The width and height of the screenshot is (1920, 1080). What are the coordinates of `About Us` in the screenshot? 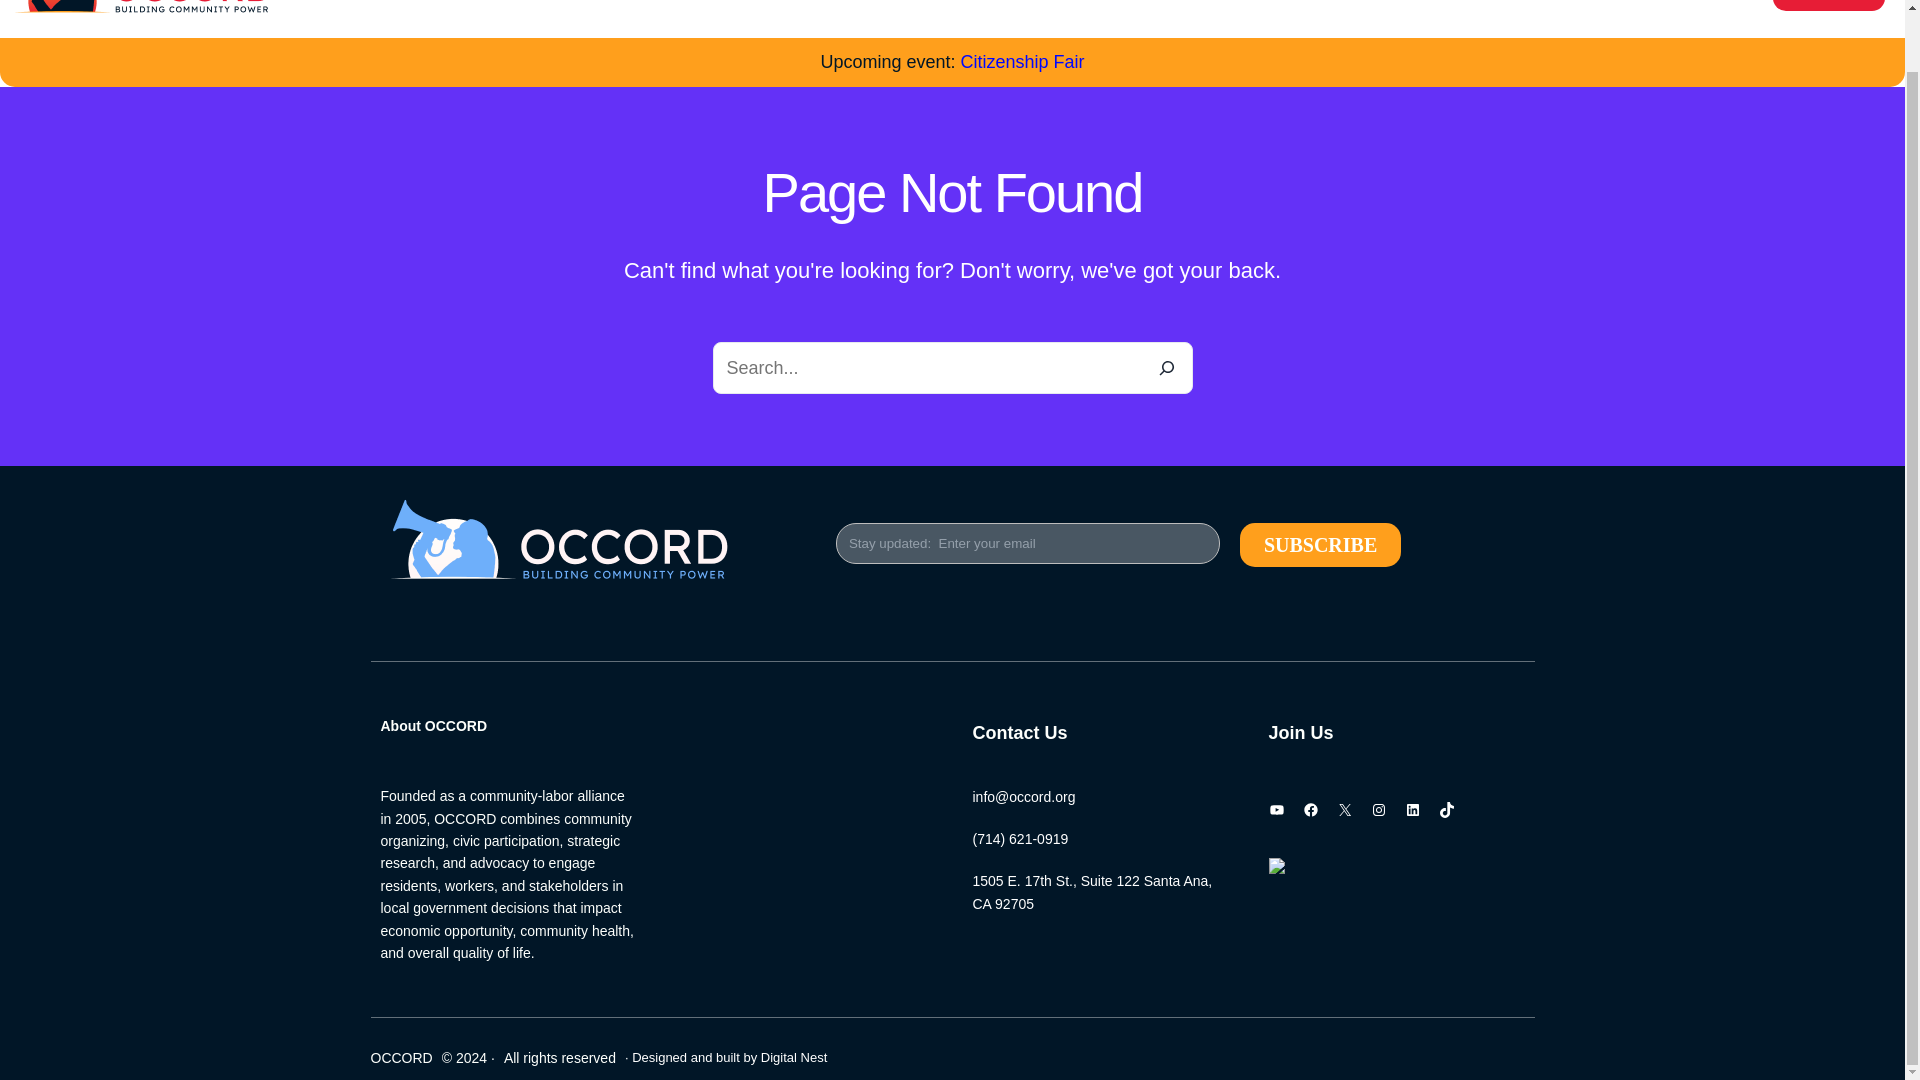 It's located at (908, 0).